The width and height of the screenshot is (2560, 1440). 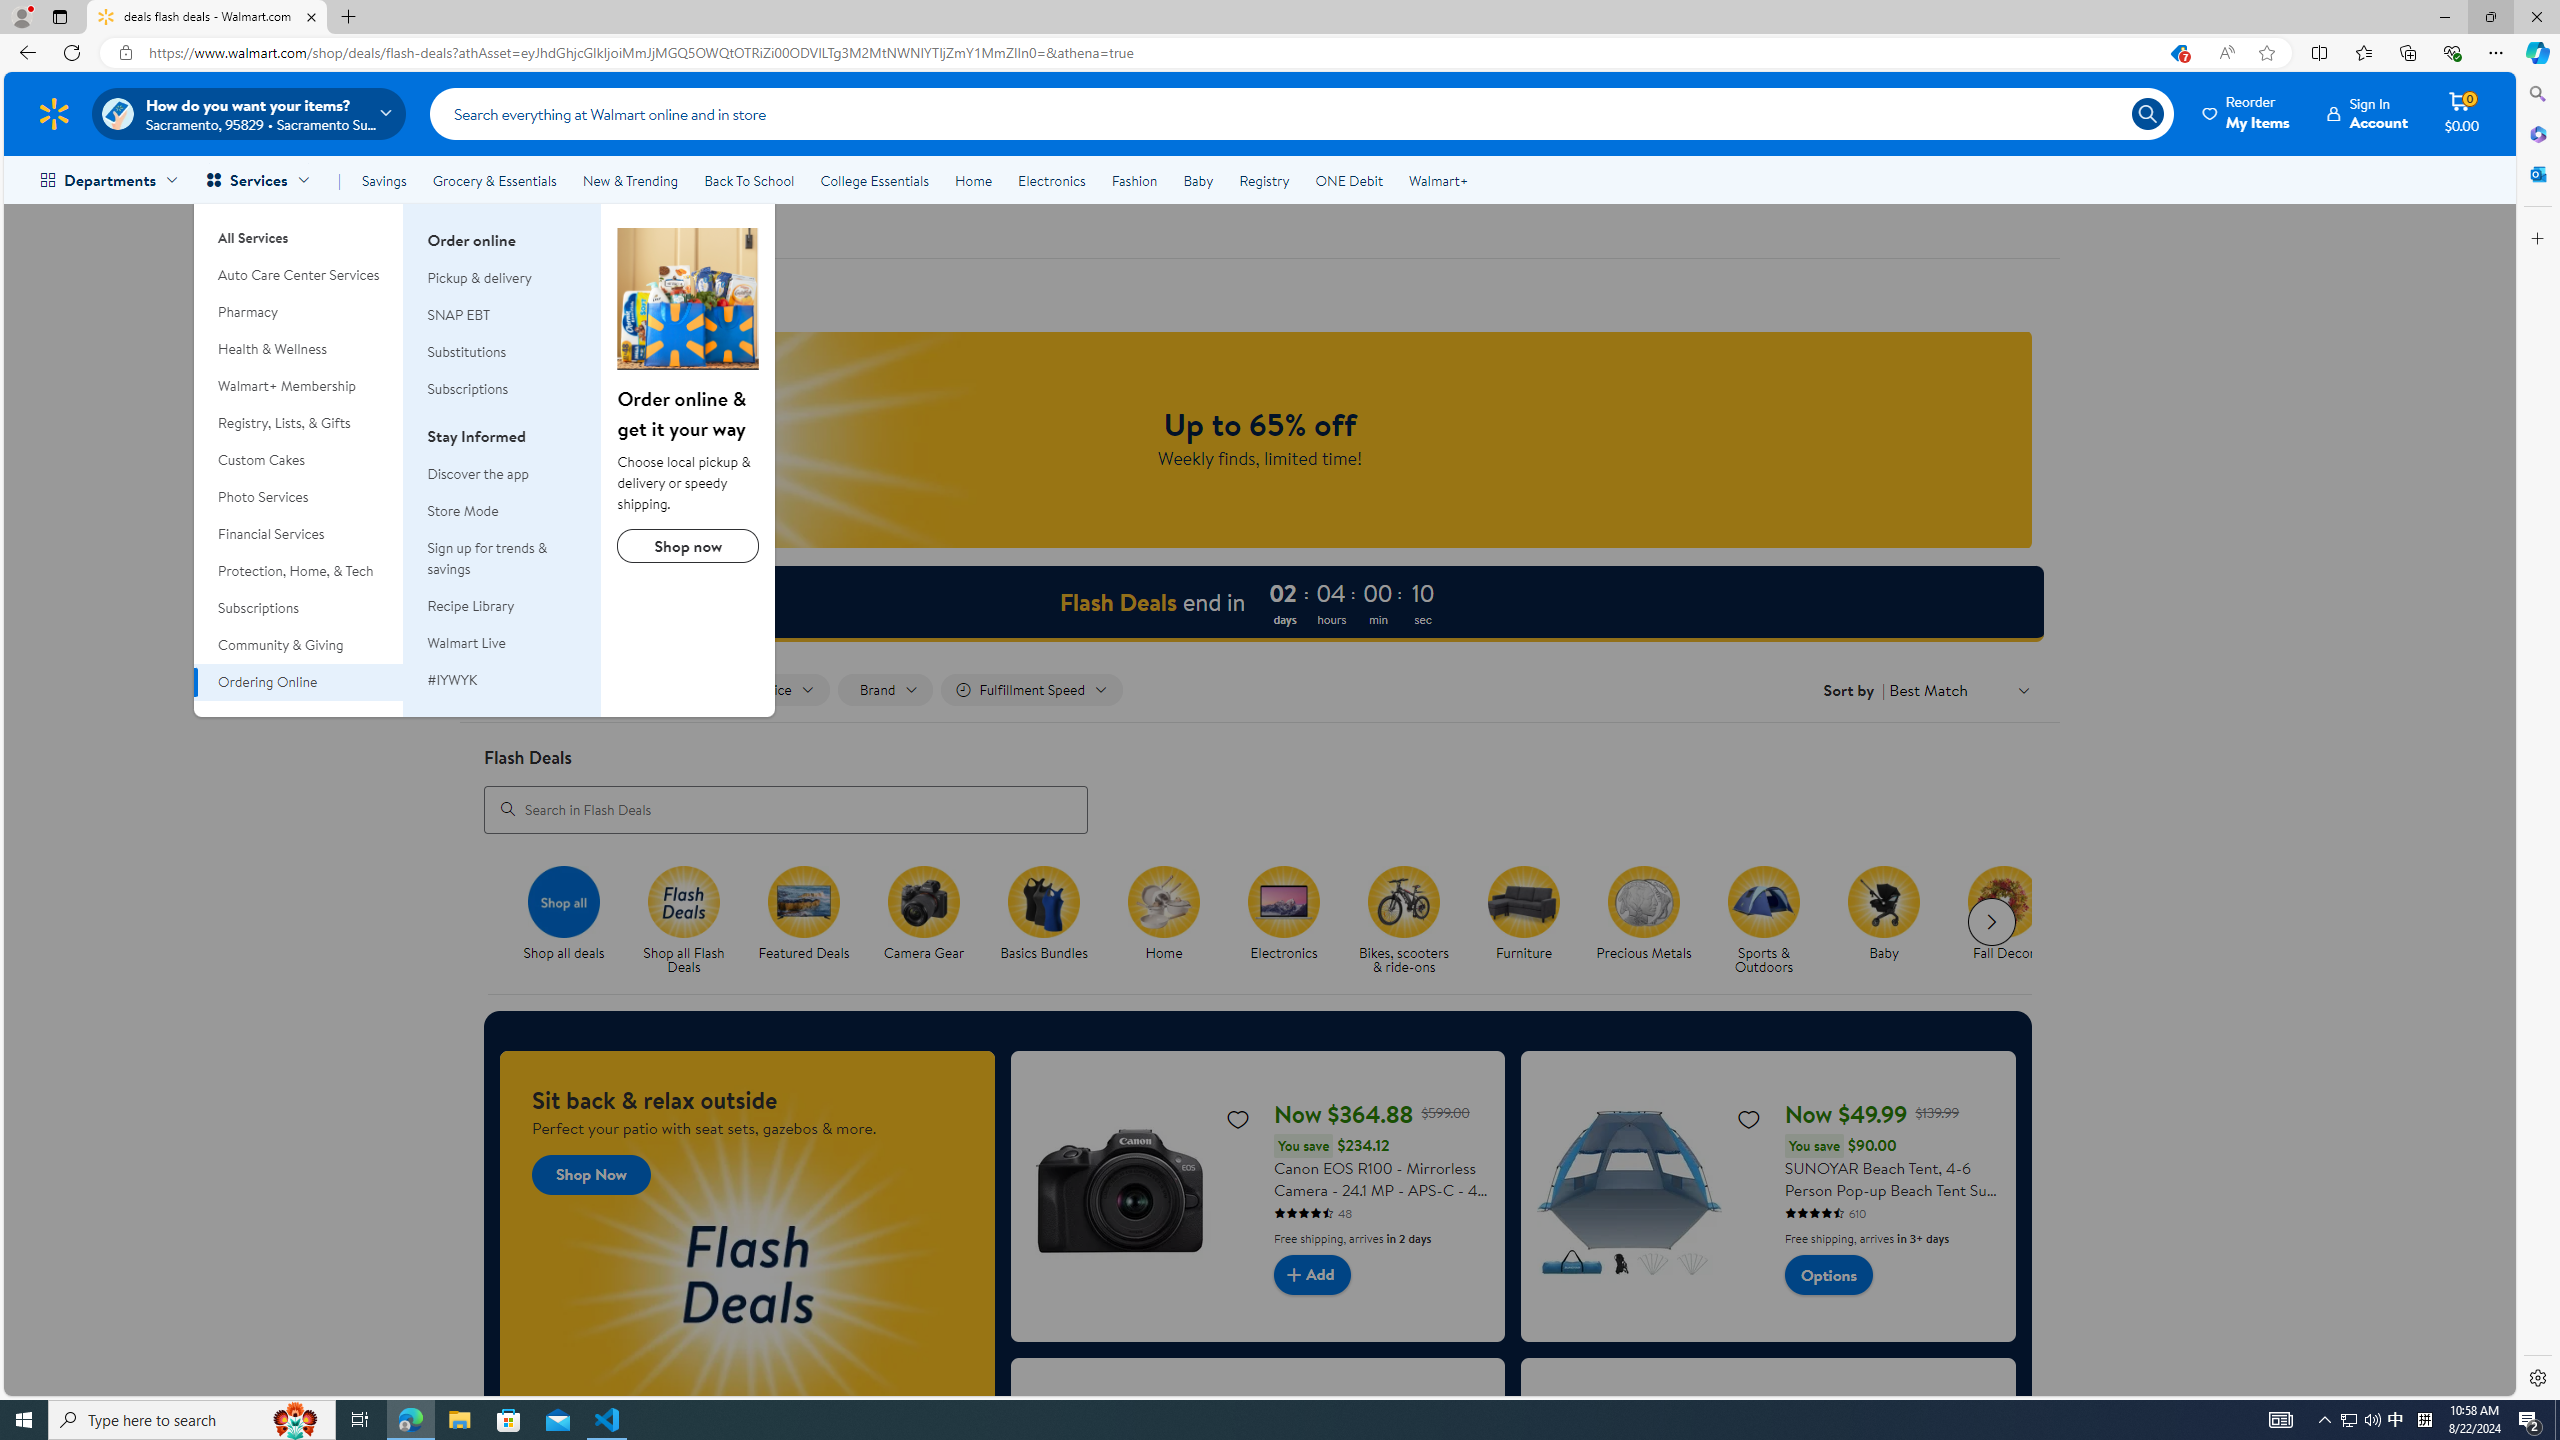 I want to click on Search in Flash Deals, so click(x=786, y=808).